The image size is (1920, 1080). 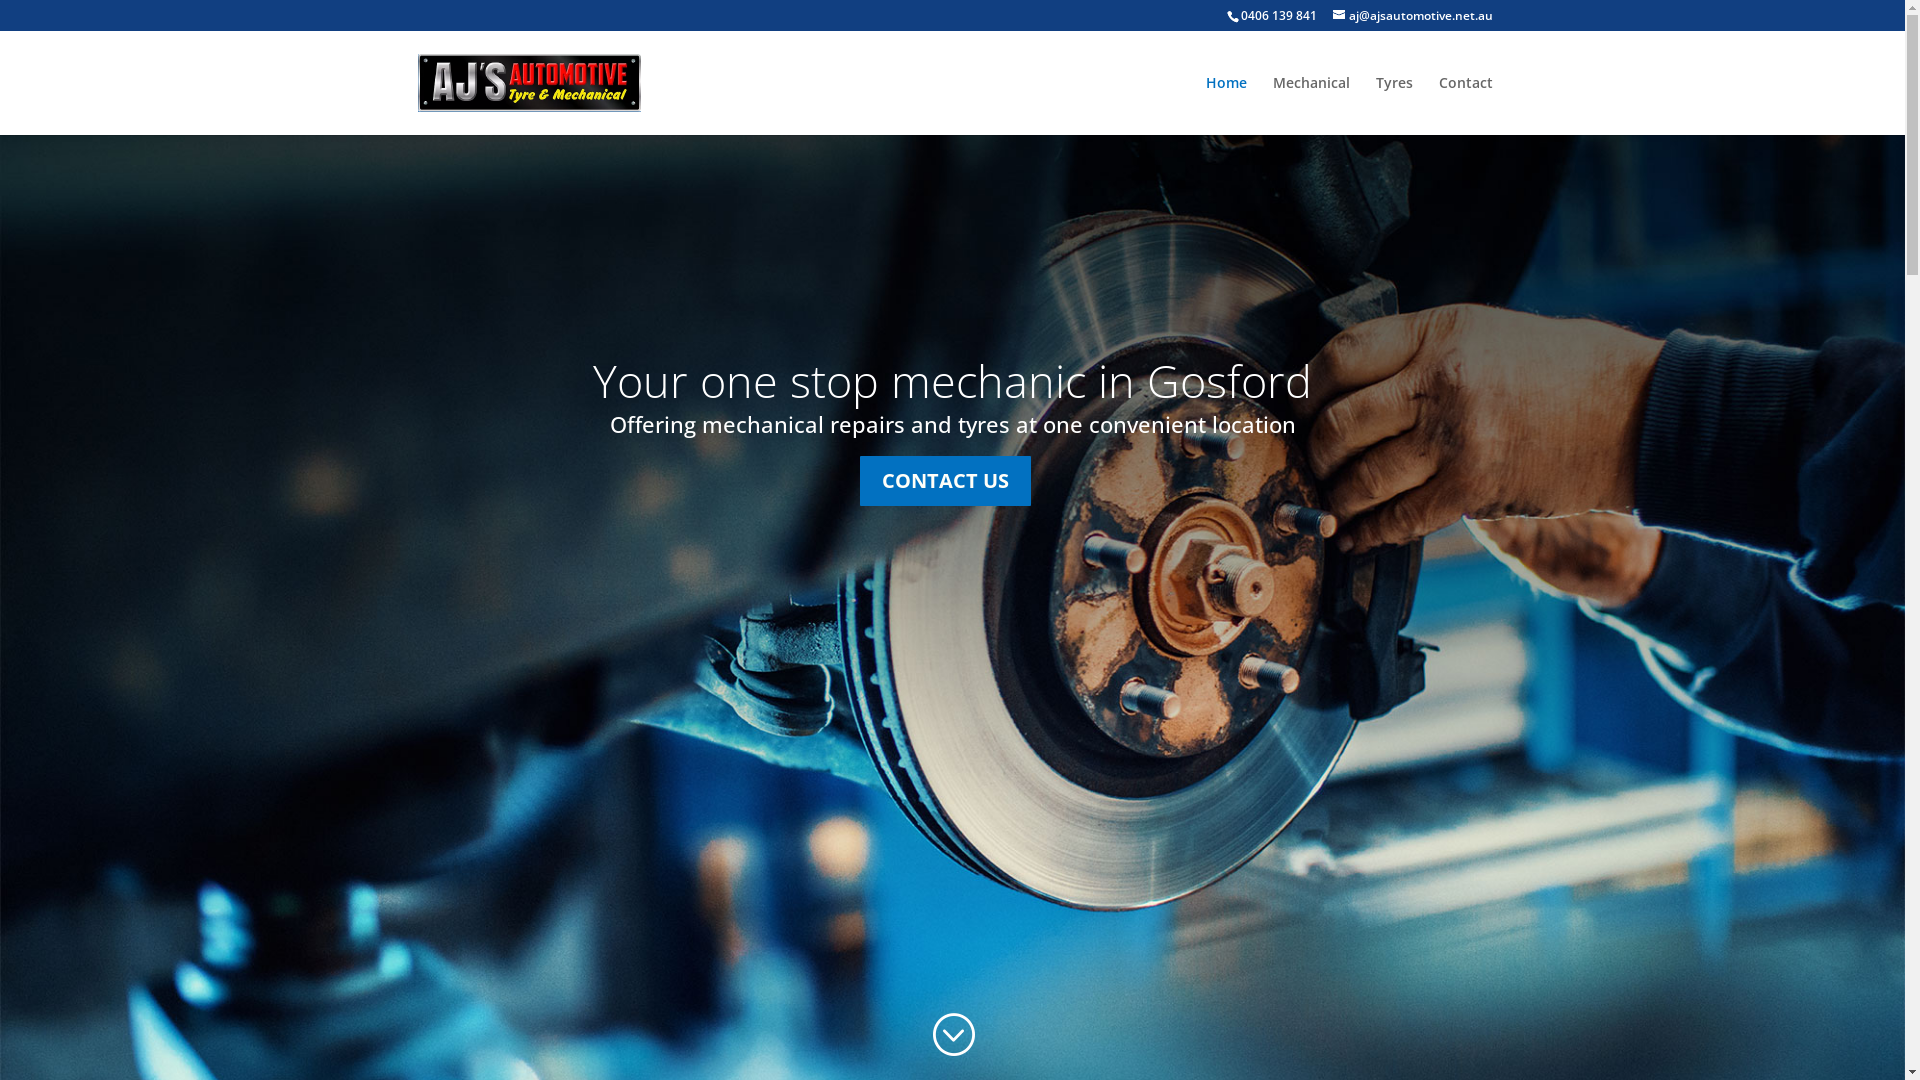 What do you see at coordinates (1310, 106) in the screenshot?
I see `Mechanical` at bounding box center [1310, 106].